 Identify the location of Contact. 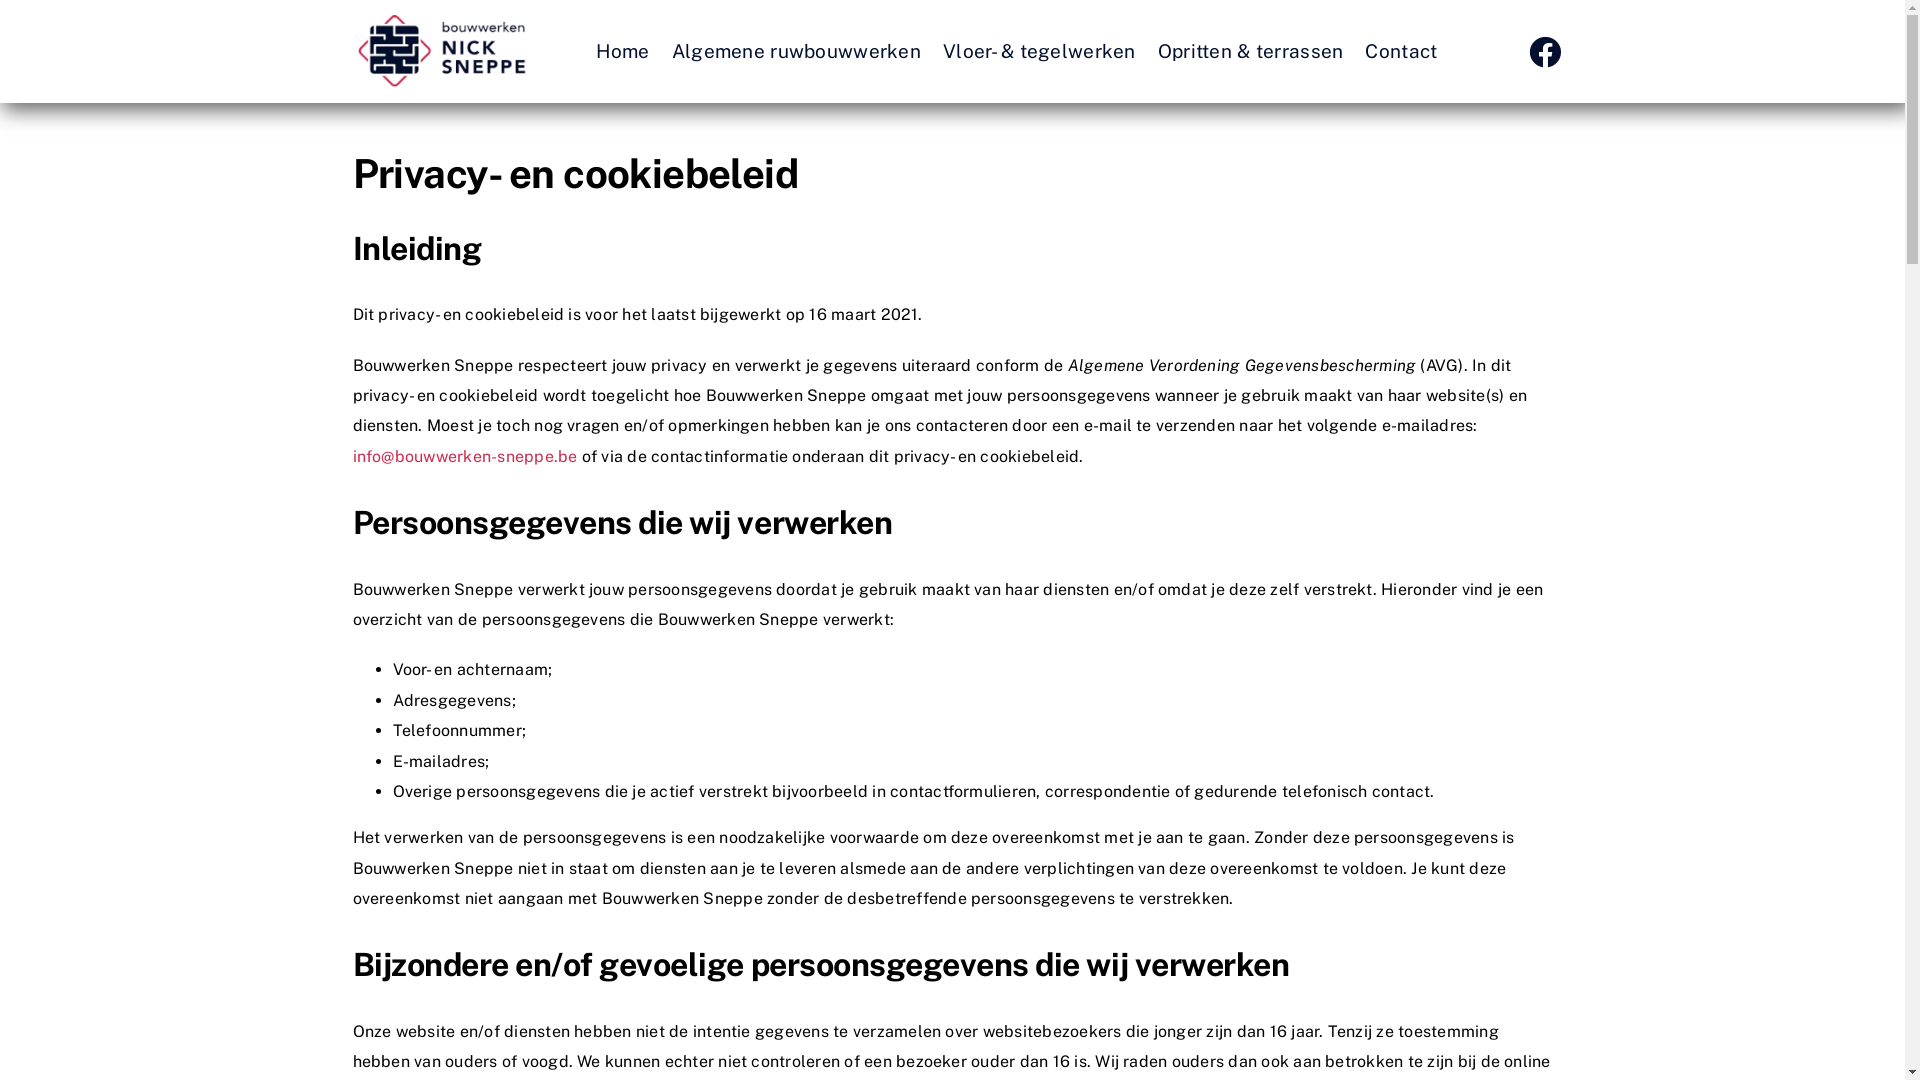
(1401, 52).